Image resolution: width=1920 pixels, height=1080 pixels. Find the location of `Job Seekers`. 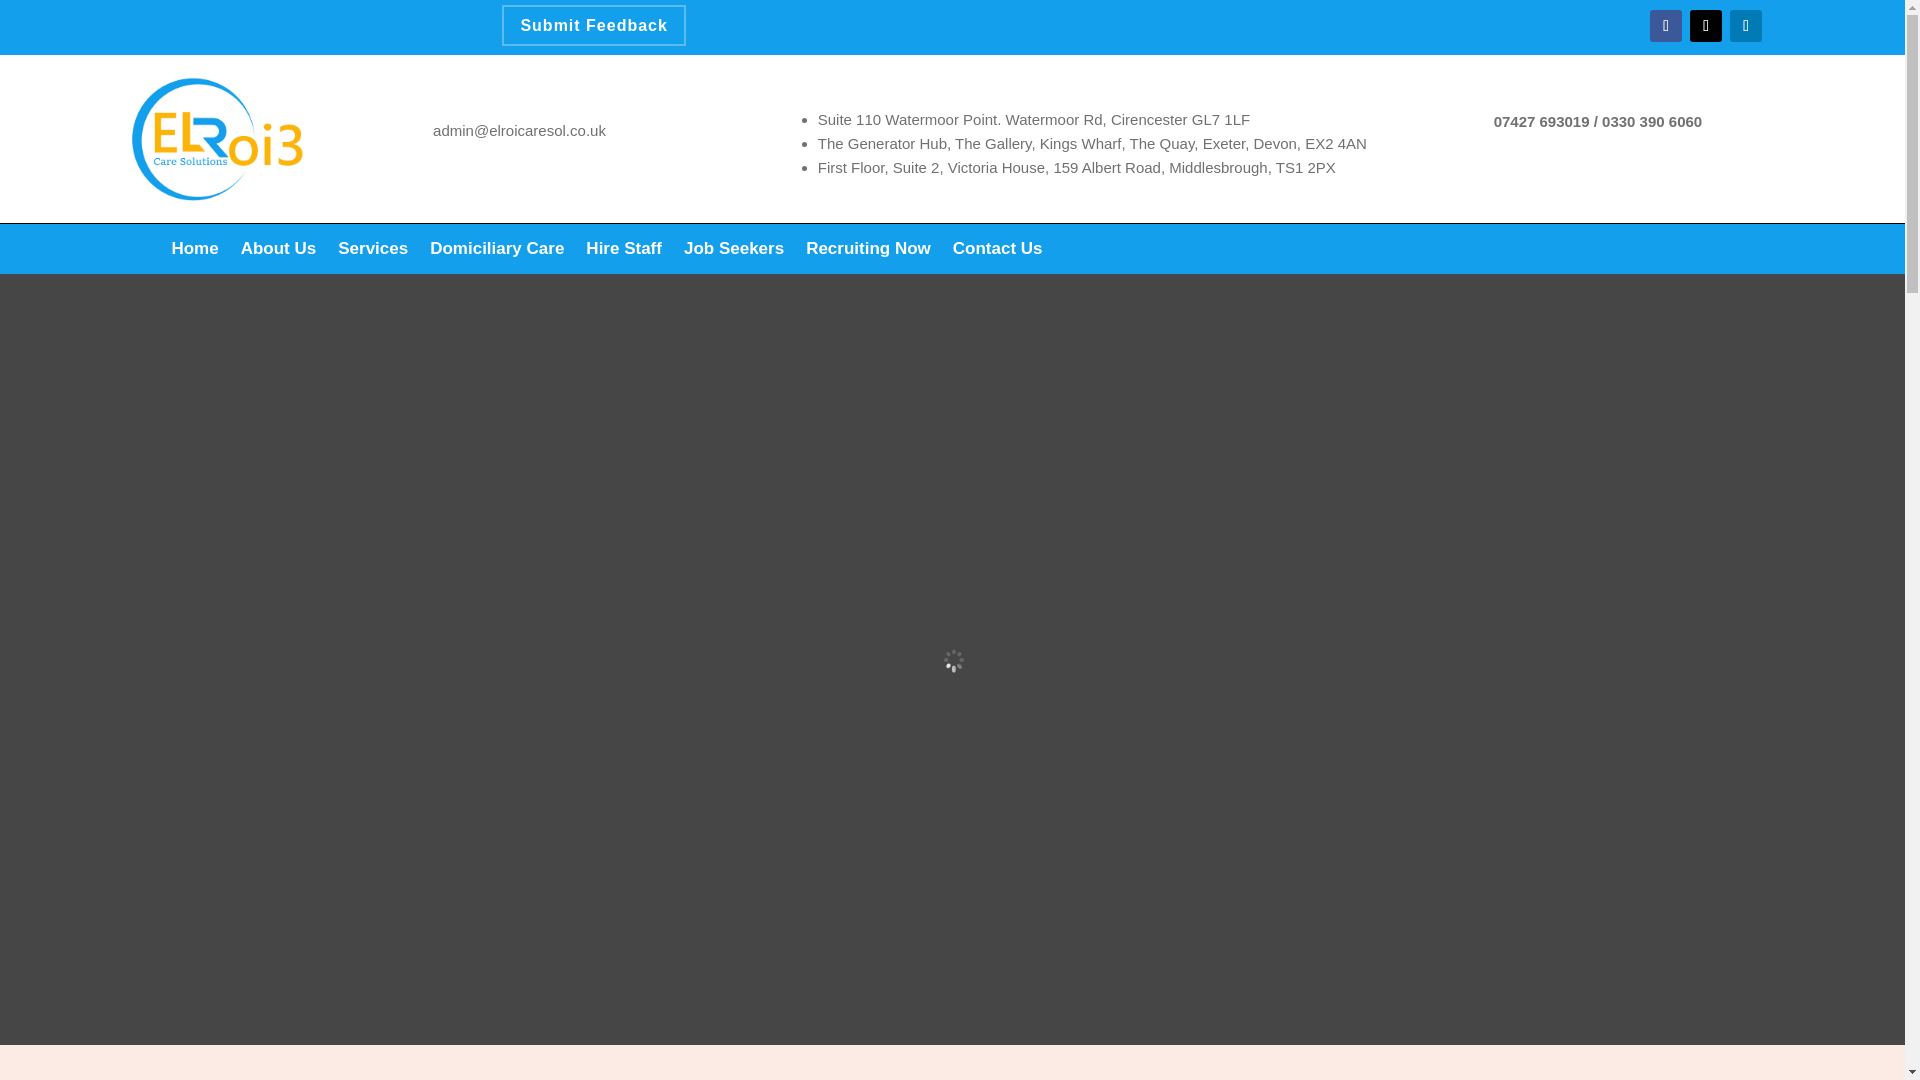

Job Seekers is located at coordinates (733, 252).